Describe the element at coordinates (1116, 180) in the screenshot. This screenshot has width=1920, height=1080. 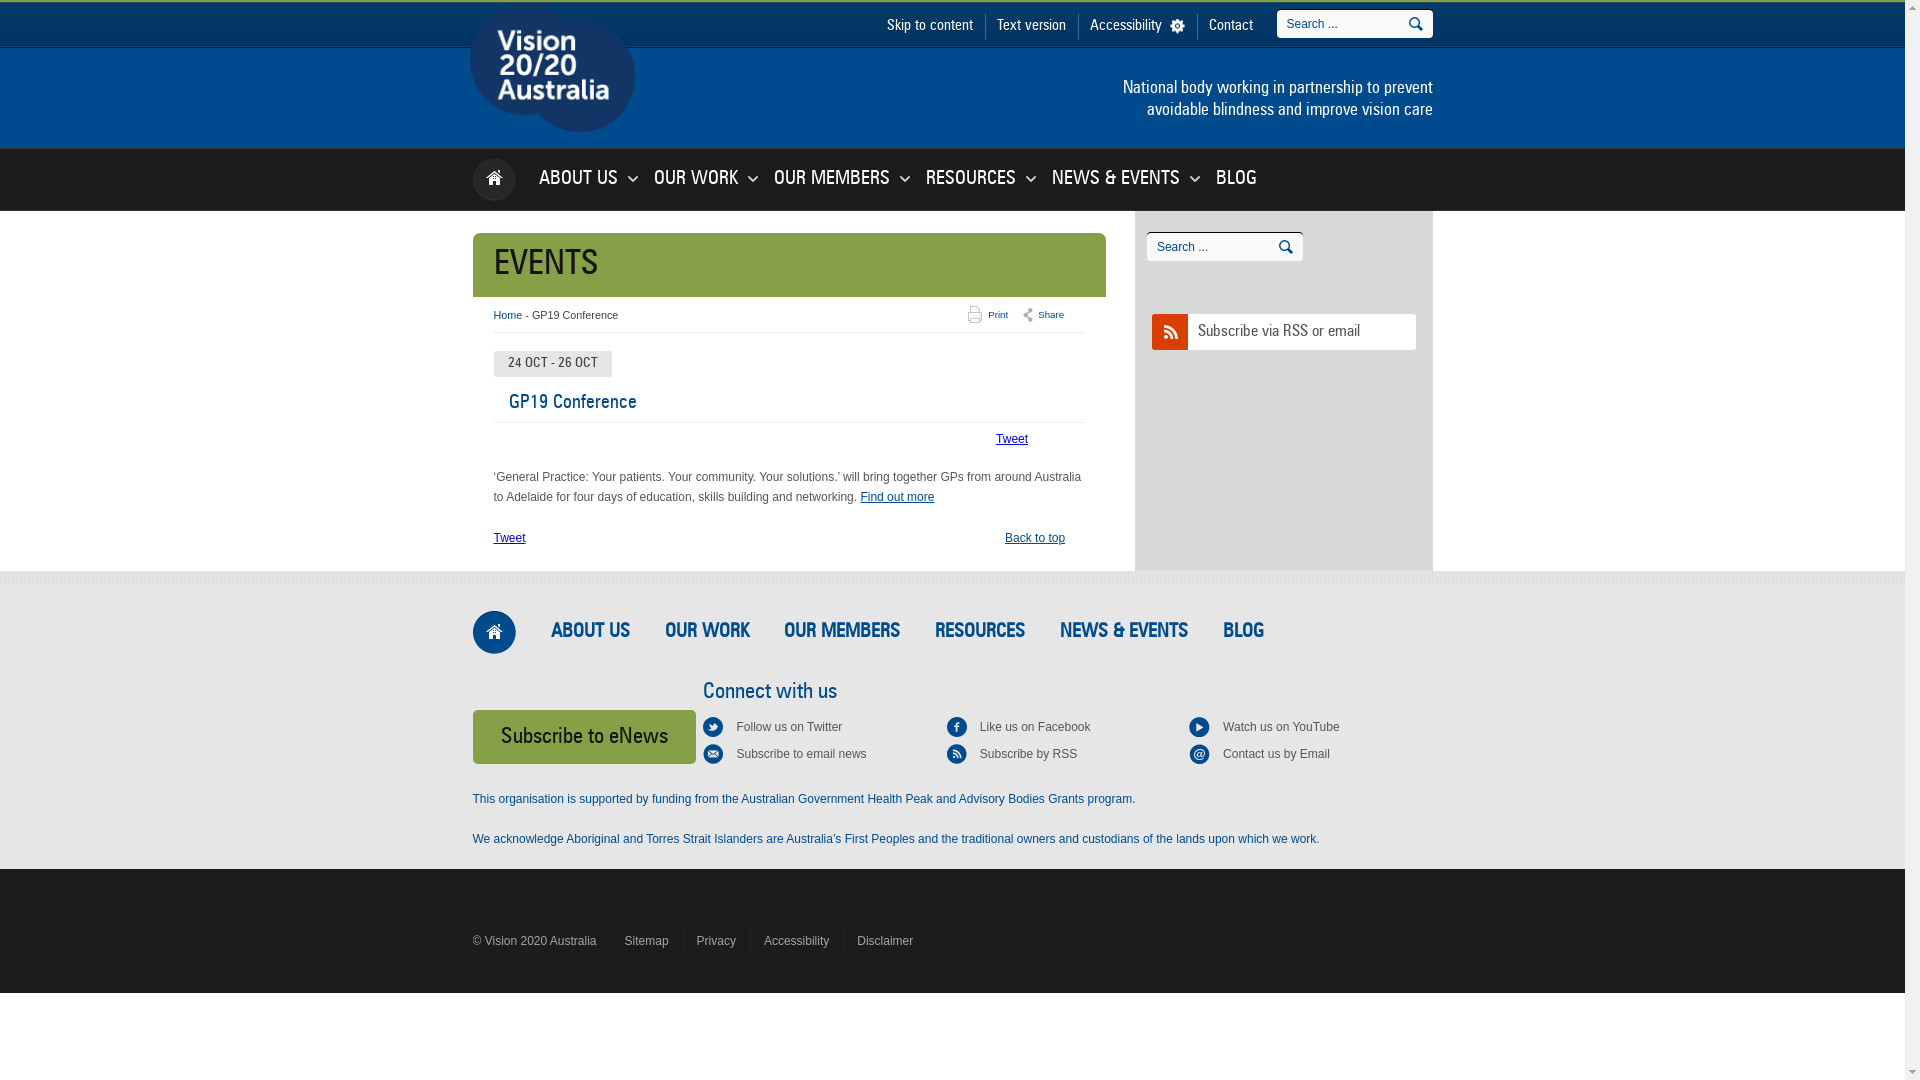
I see `NEWS & EVENTS` at that location.